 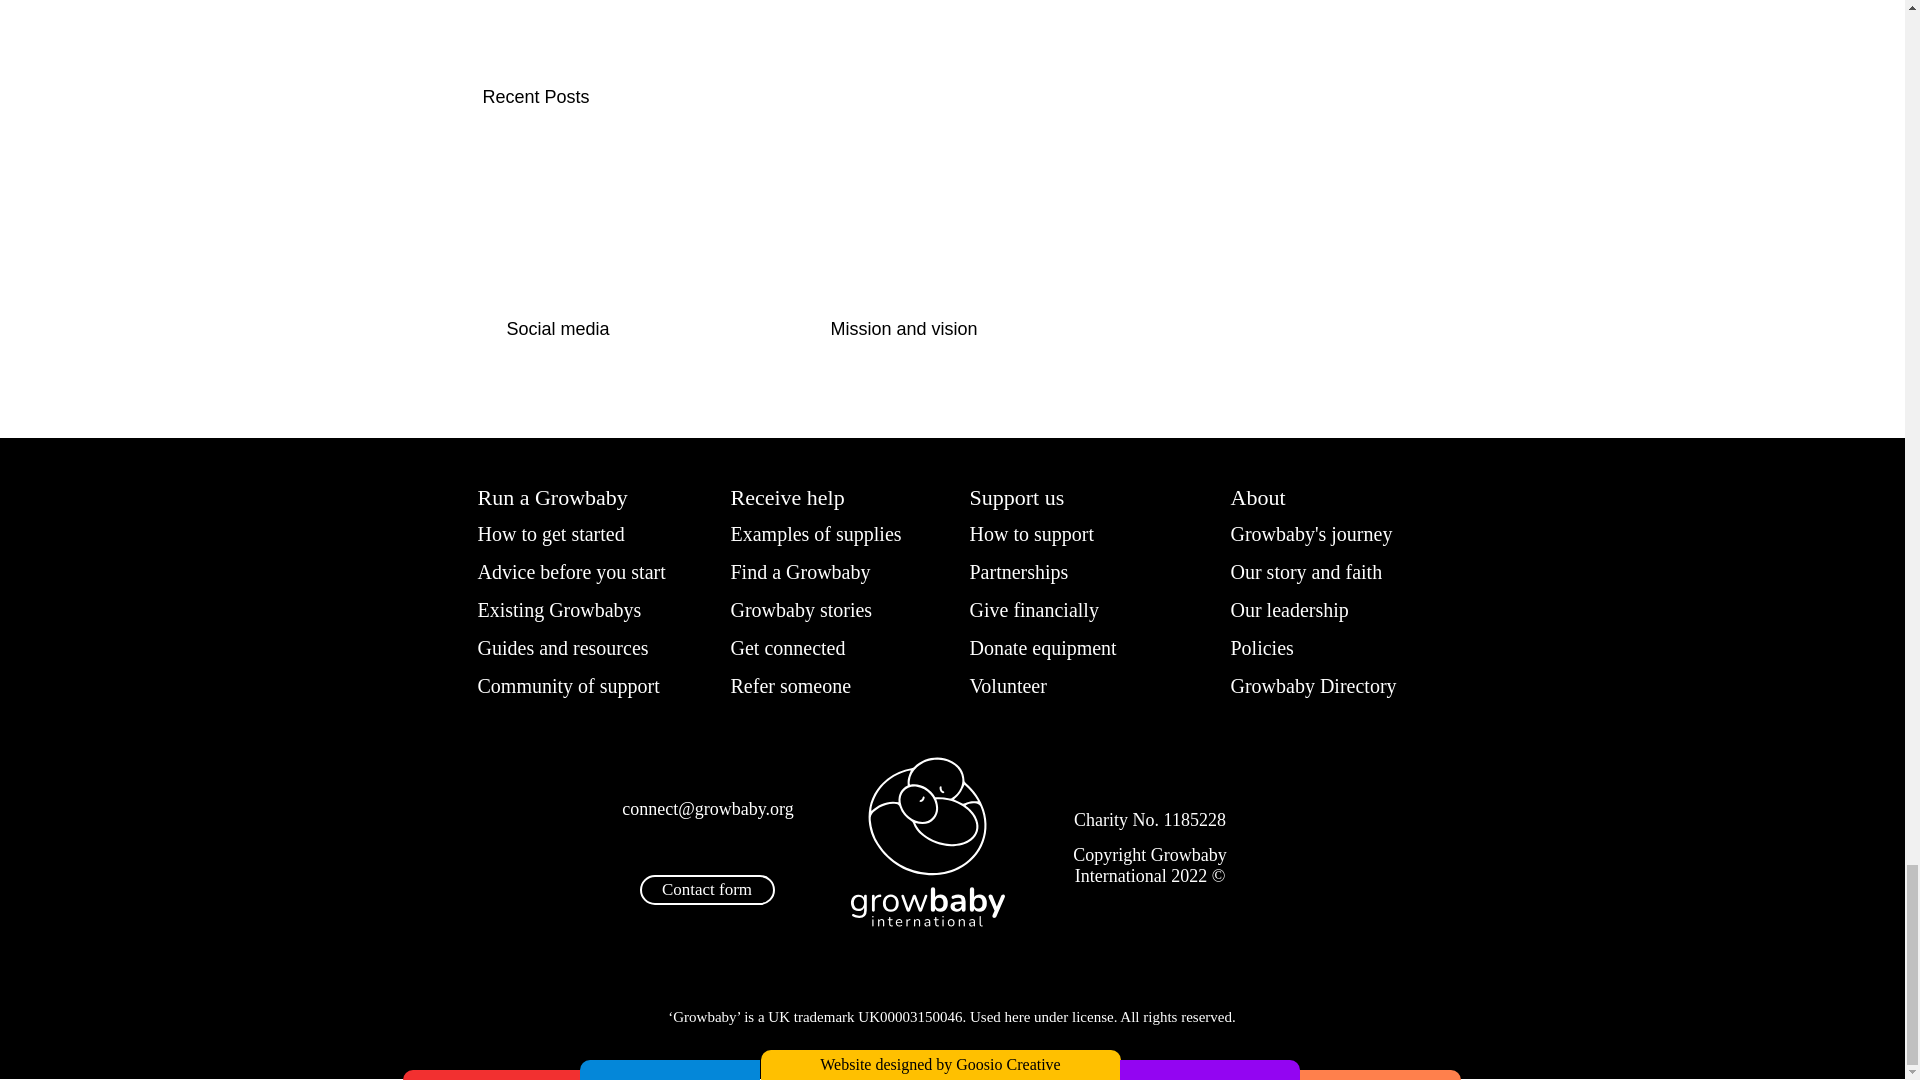 What do you see at coordinates (569, 610) in the screenshot?
I see `Existing Growbabys` at bounding box center [569, 610].